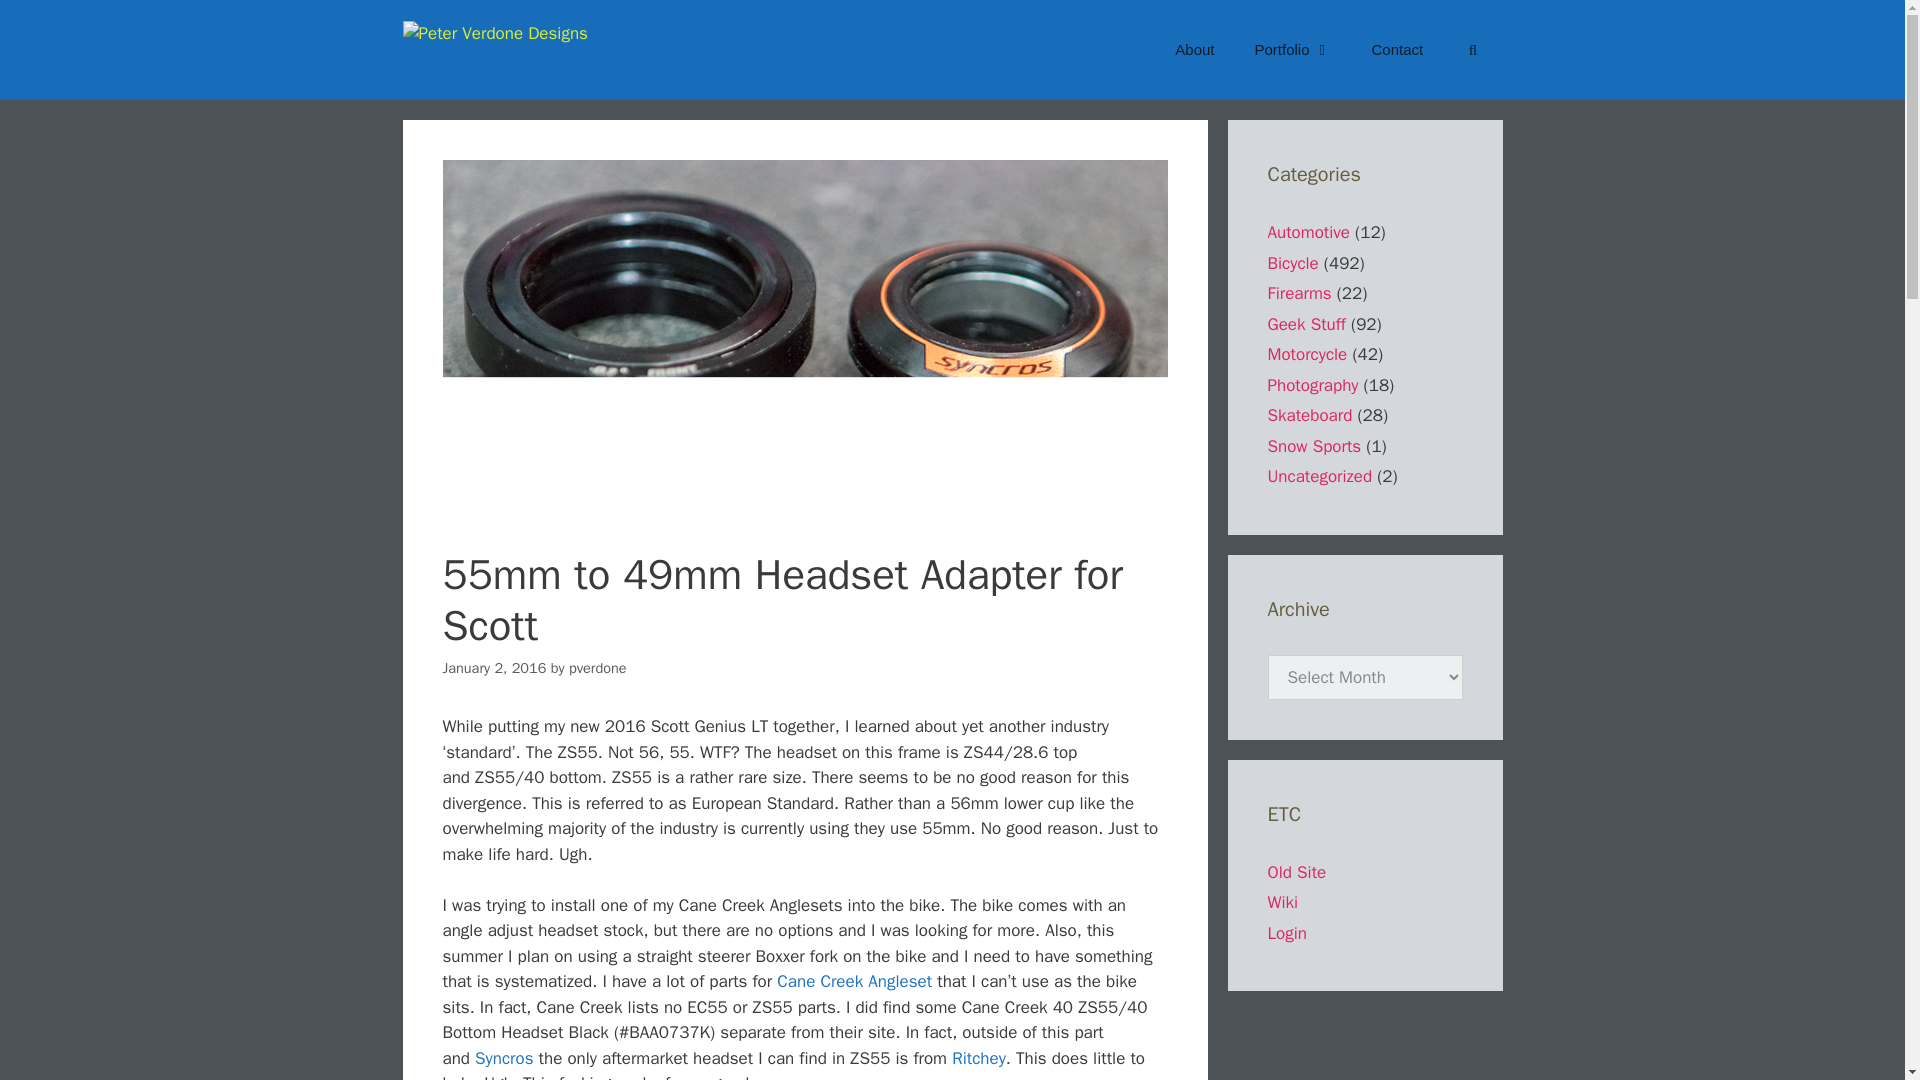 This screenshot has width=1920, height=1080. Describe the element at coordinates (504, 1058) in the screenshot. I see `Syncros` at that location.